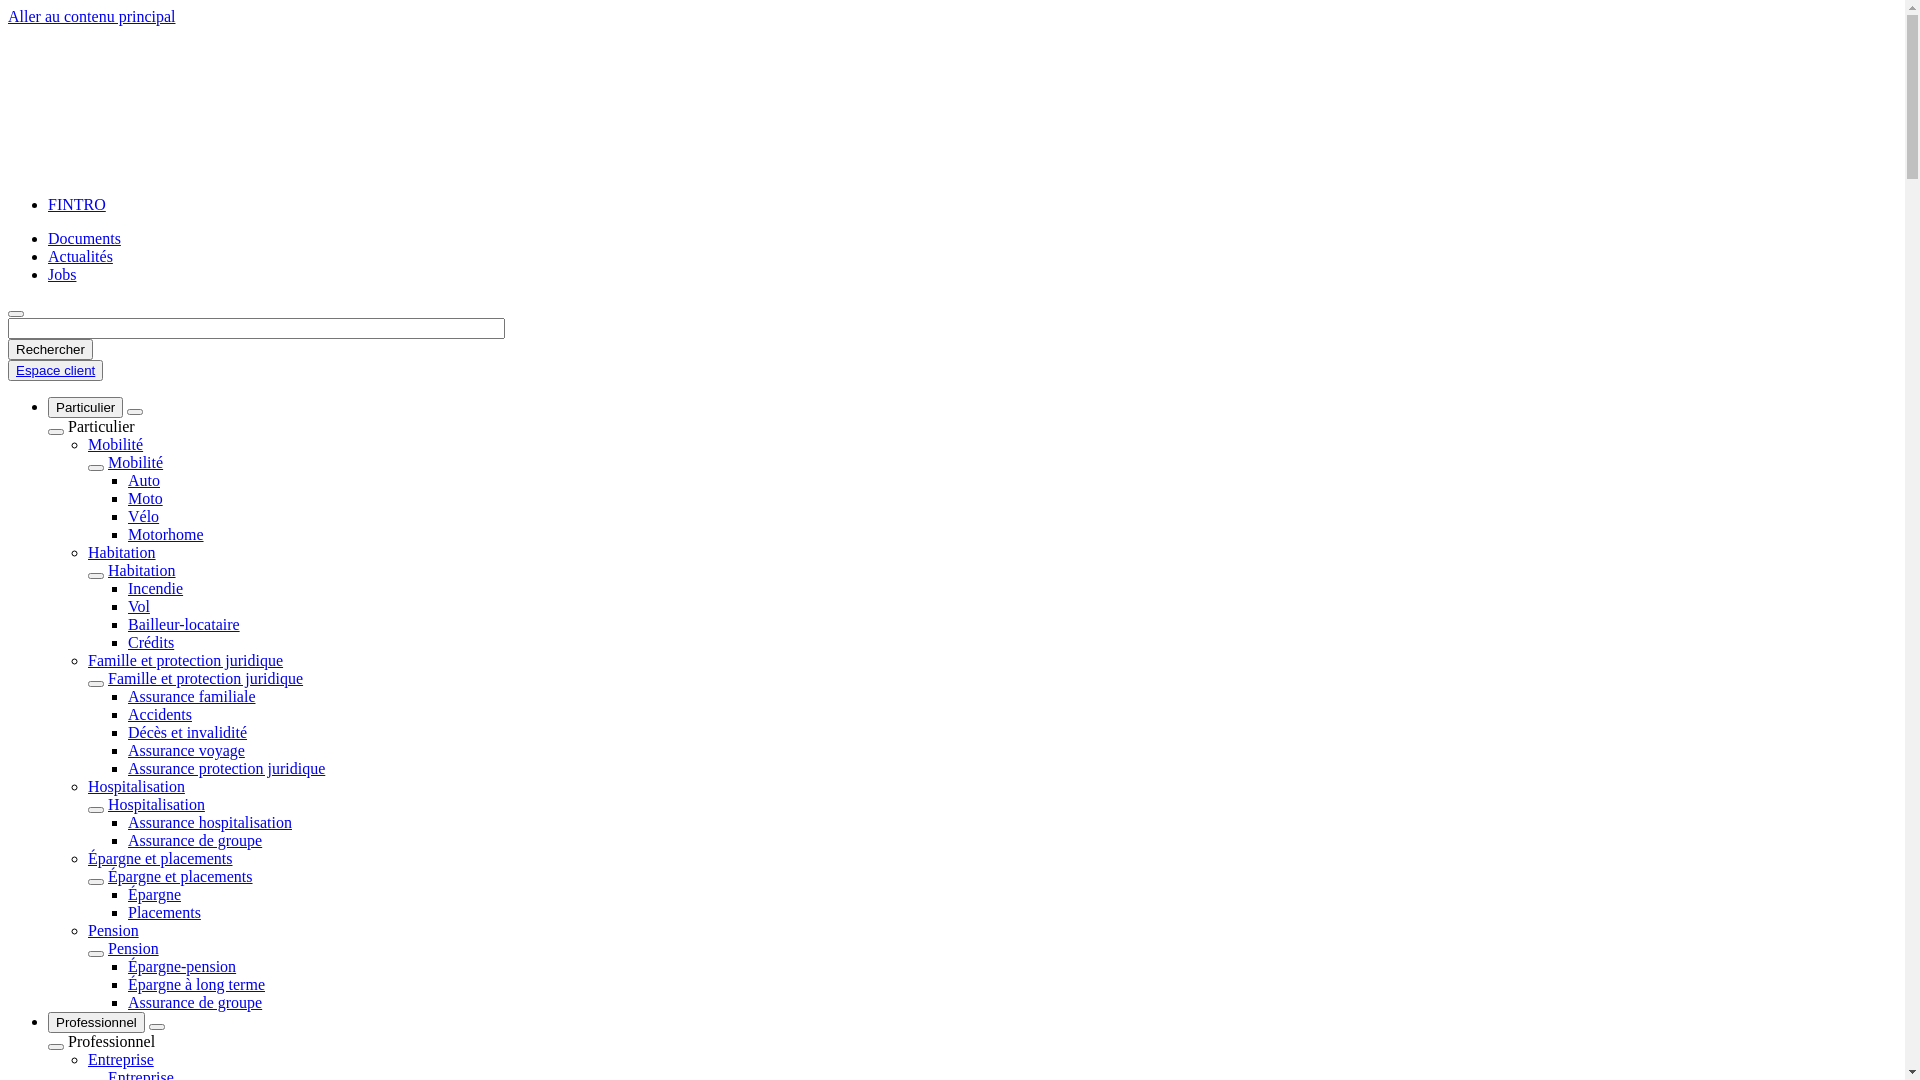 The height and width of the screenshot is (1080, 1920). Describe the element at coordinates (92, 16) in the screenshot. I see `Aller au contenu principal` at that location.